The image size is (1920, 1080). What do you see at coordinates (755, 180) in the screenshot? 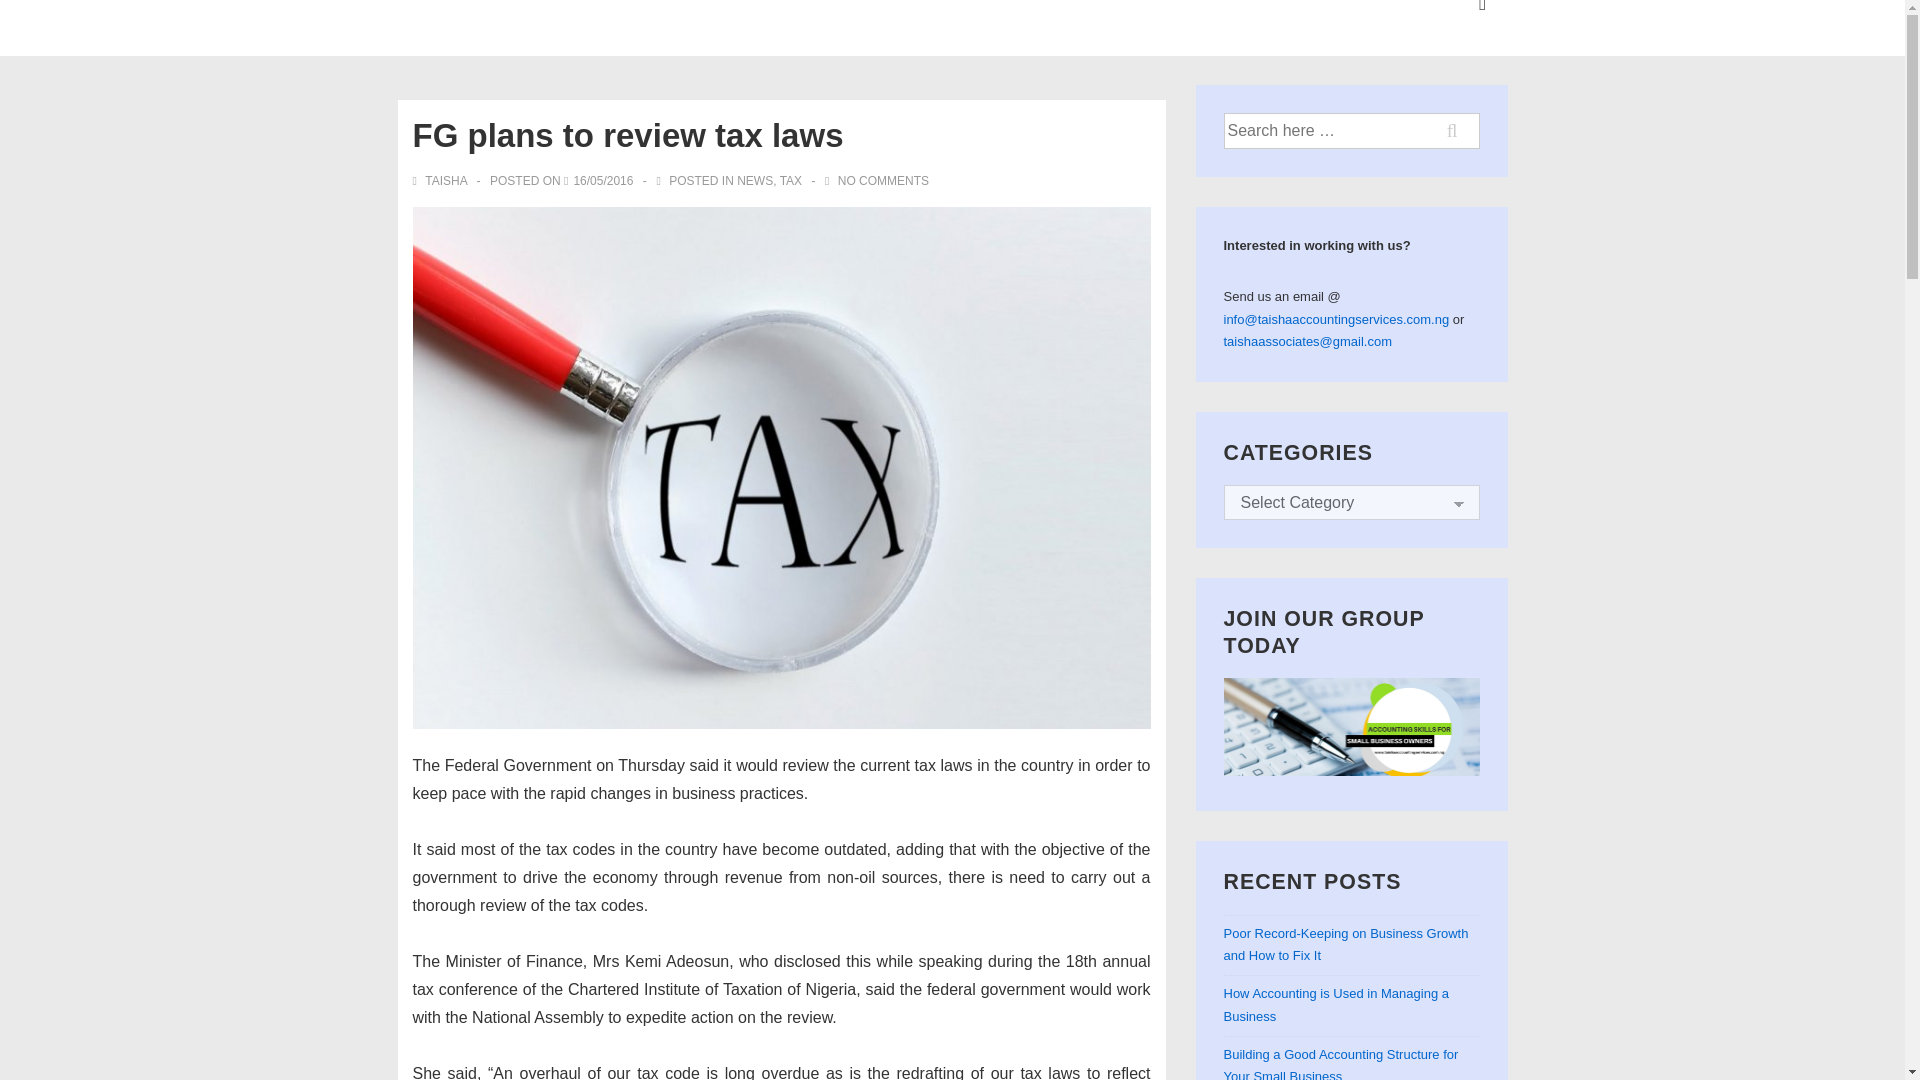
I see `NEWS` at bounding box center [755, 180].